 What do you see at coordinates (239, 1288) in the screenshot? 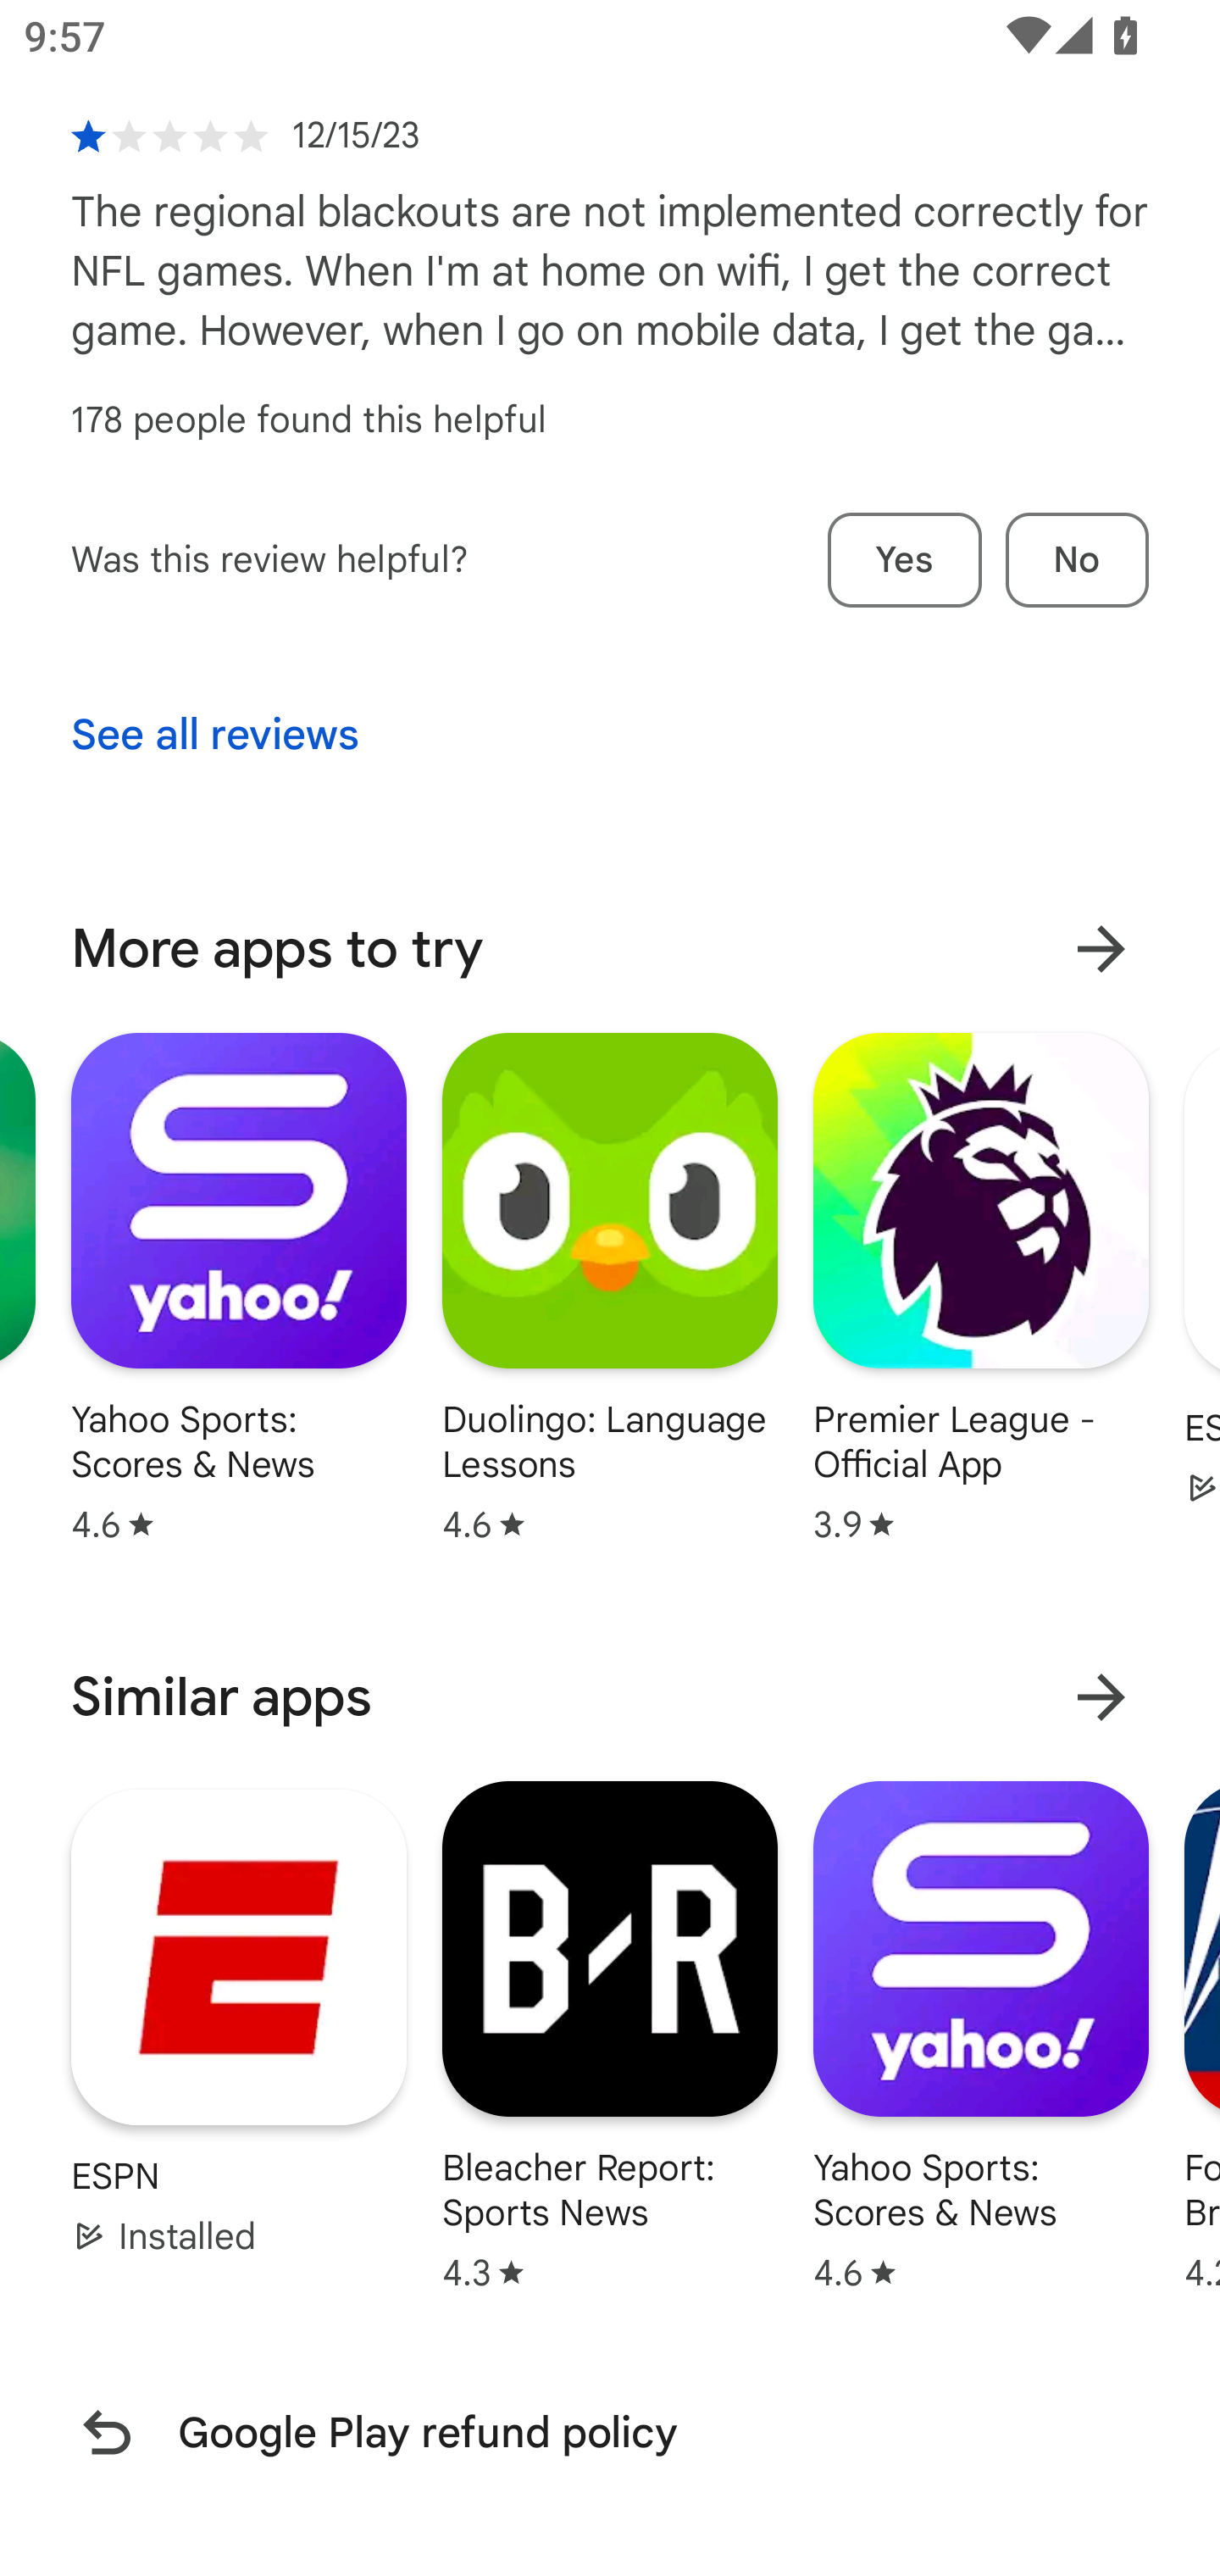
I see `Yahoo Sports: Scores & News
Star rating: 4.6
` at bounding box center [239, 1288].